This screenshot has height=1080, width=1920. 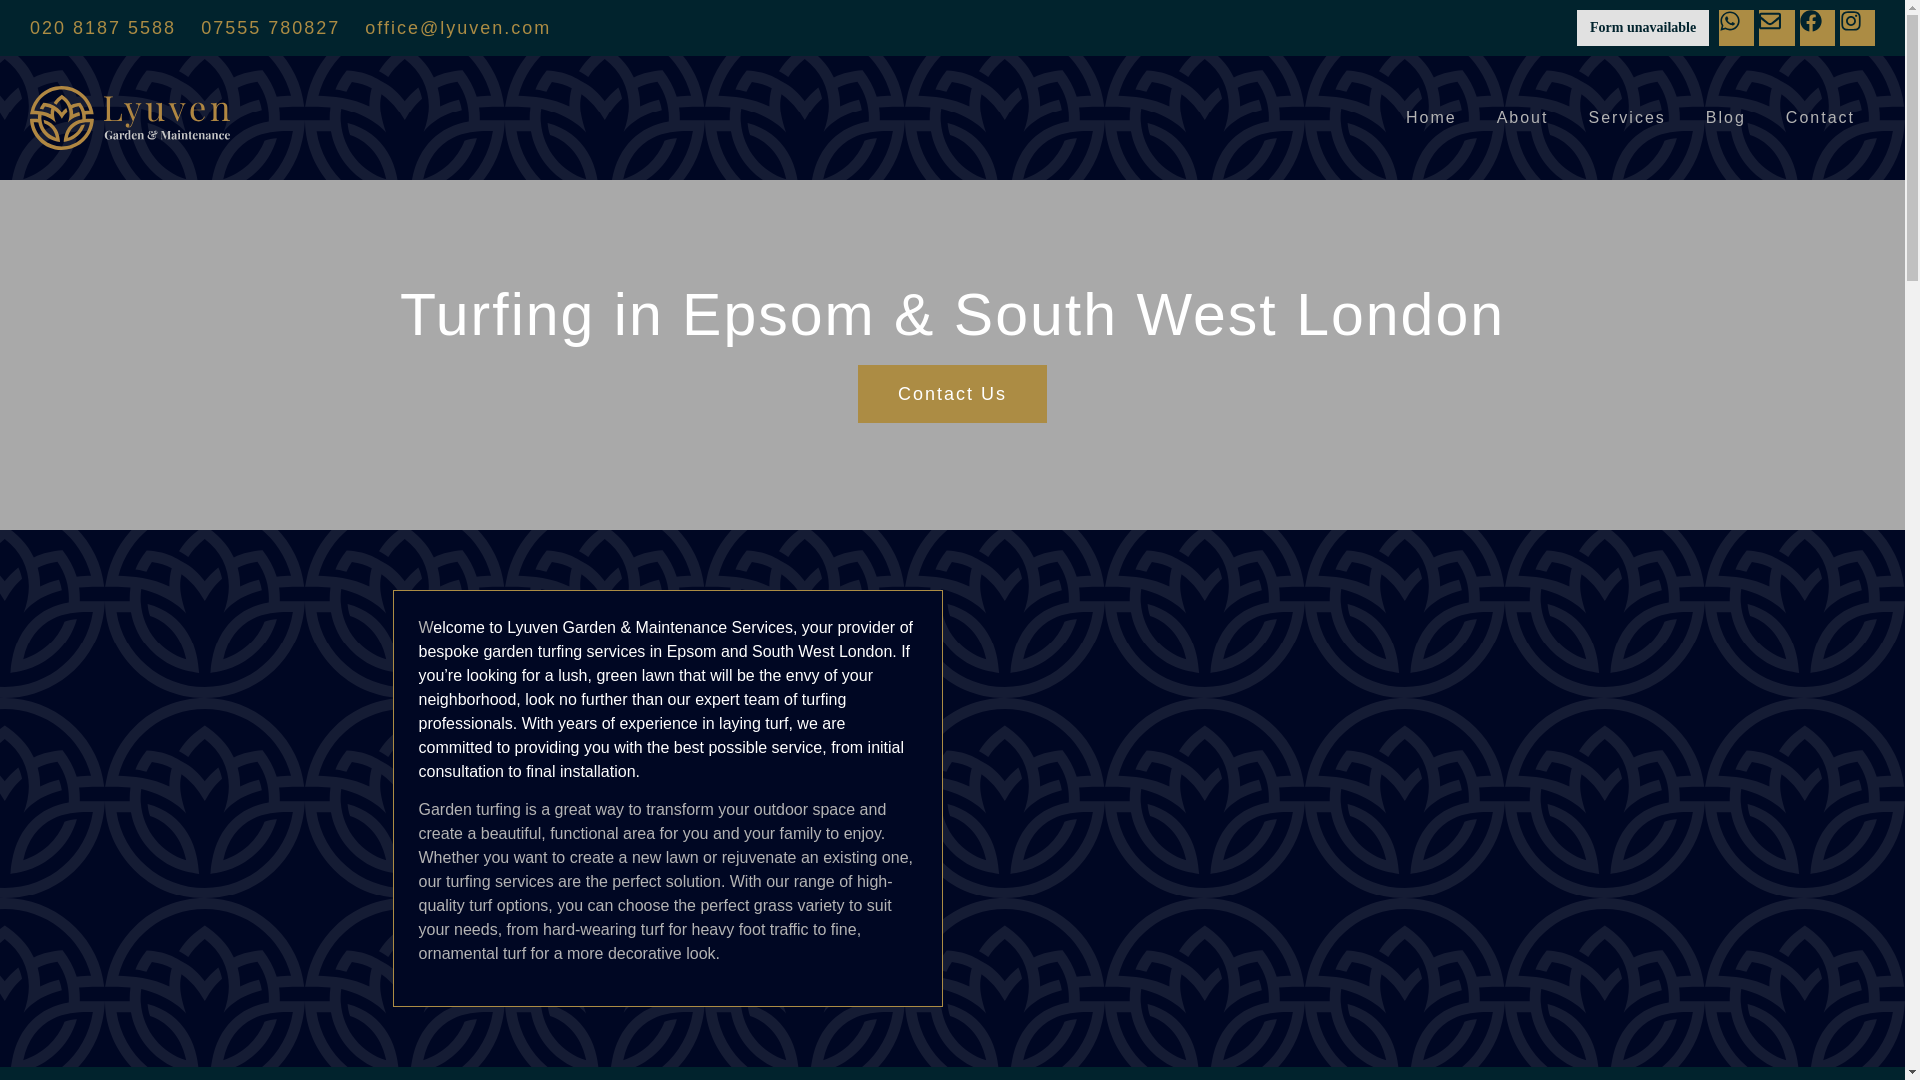 What do you see at coordinates (952, 394) in the screenshot?
I see `Contact Us` at bounding box center [952, 394].